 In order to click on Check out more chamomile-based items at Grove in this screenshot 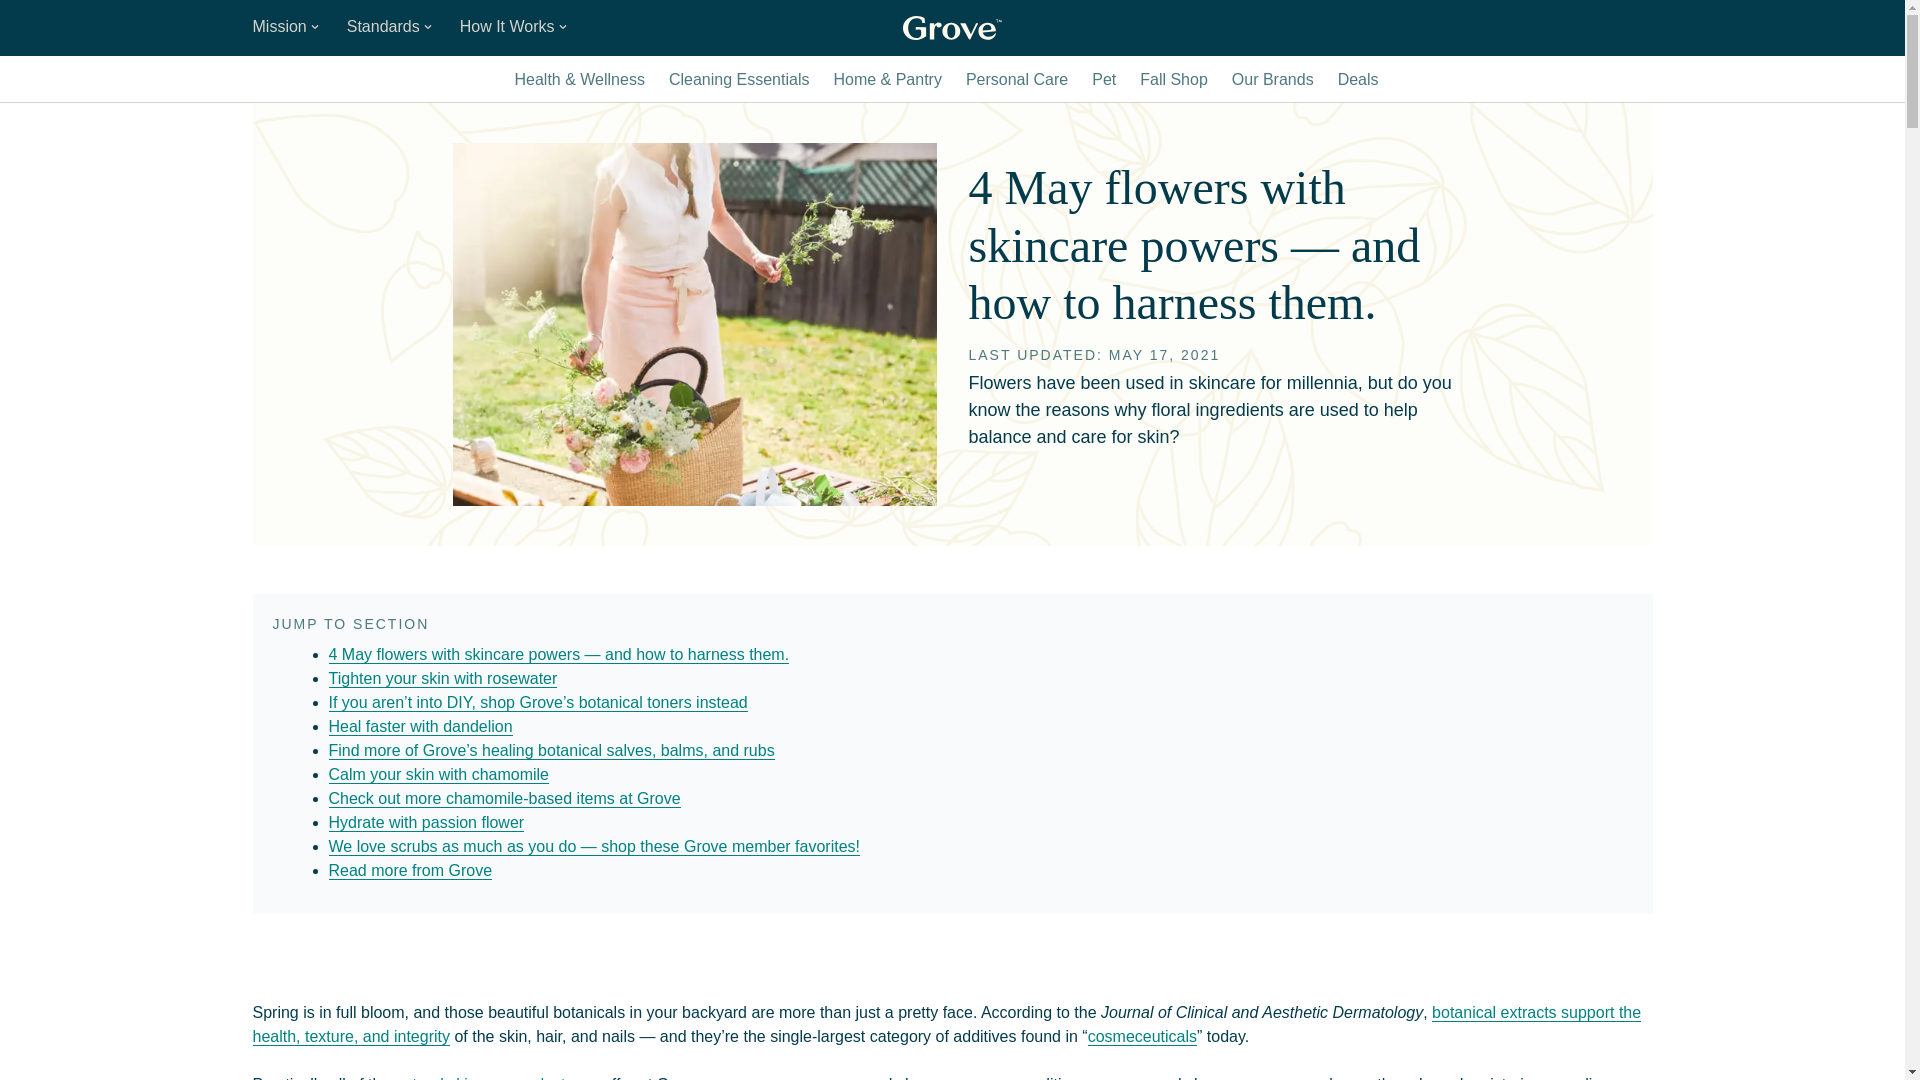, I will do `click(504, 798)`.